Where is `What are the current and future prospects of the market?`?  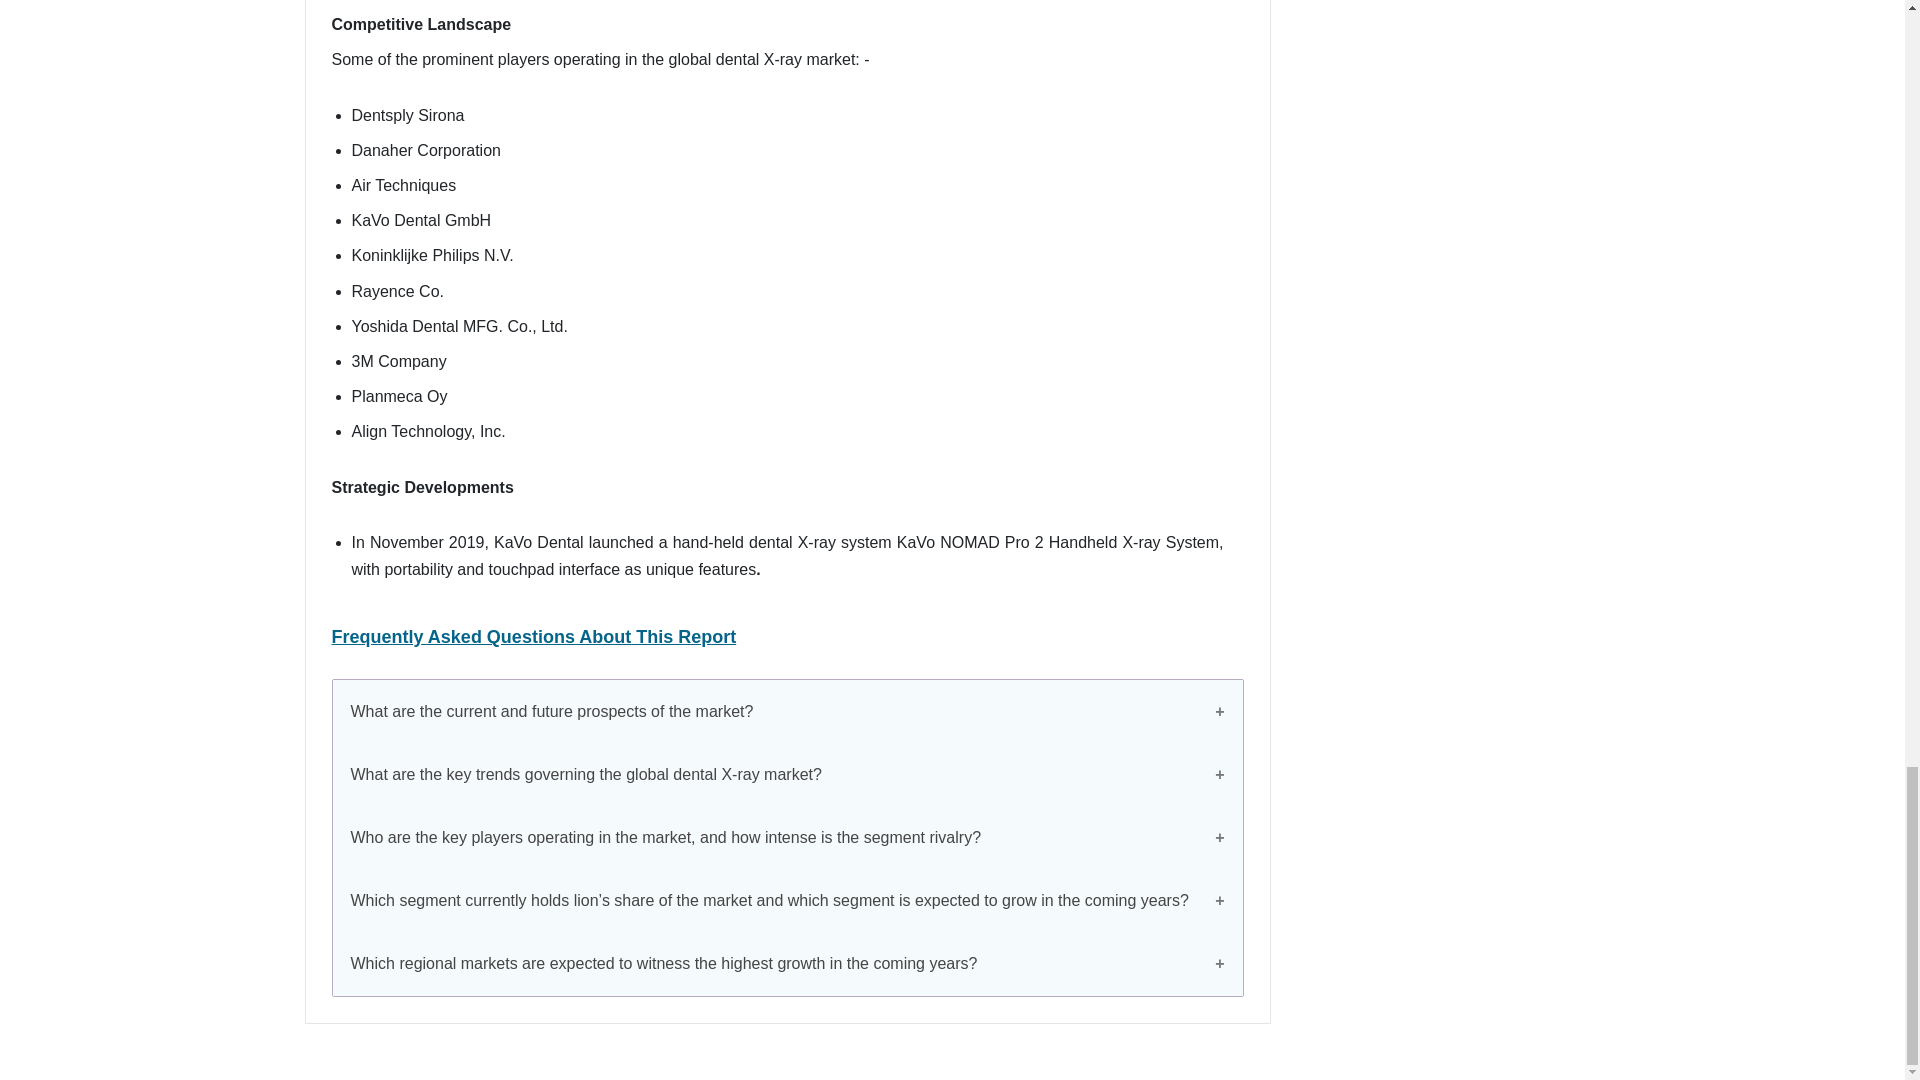 What are the current and future prospects of the market? is located at coordinates (787, 712).